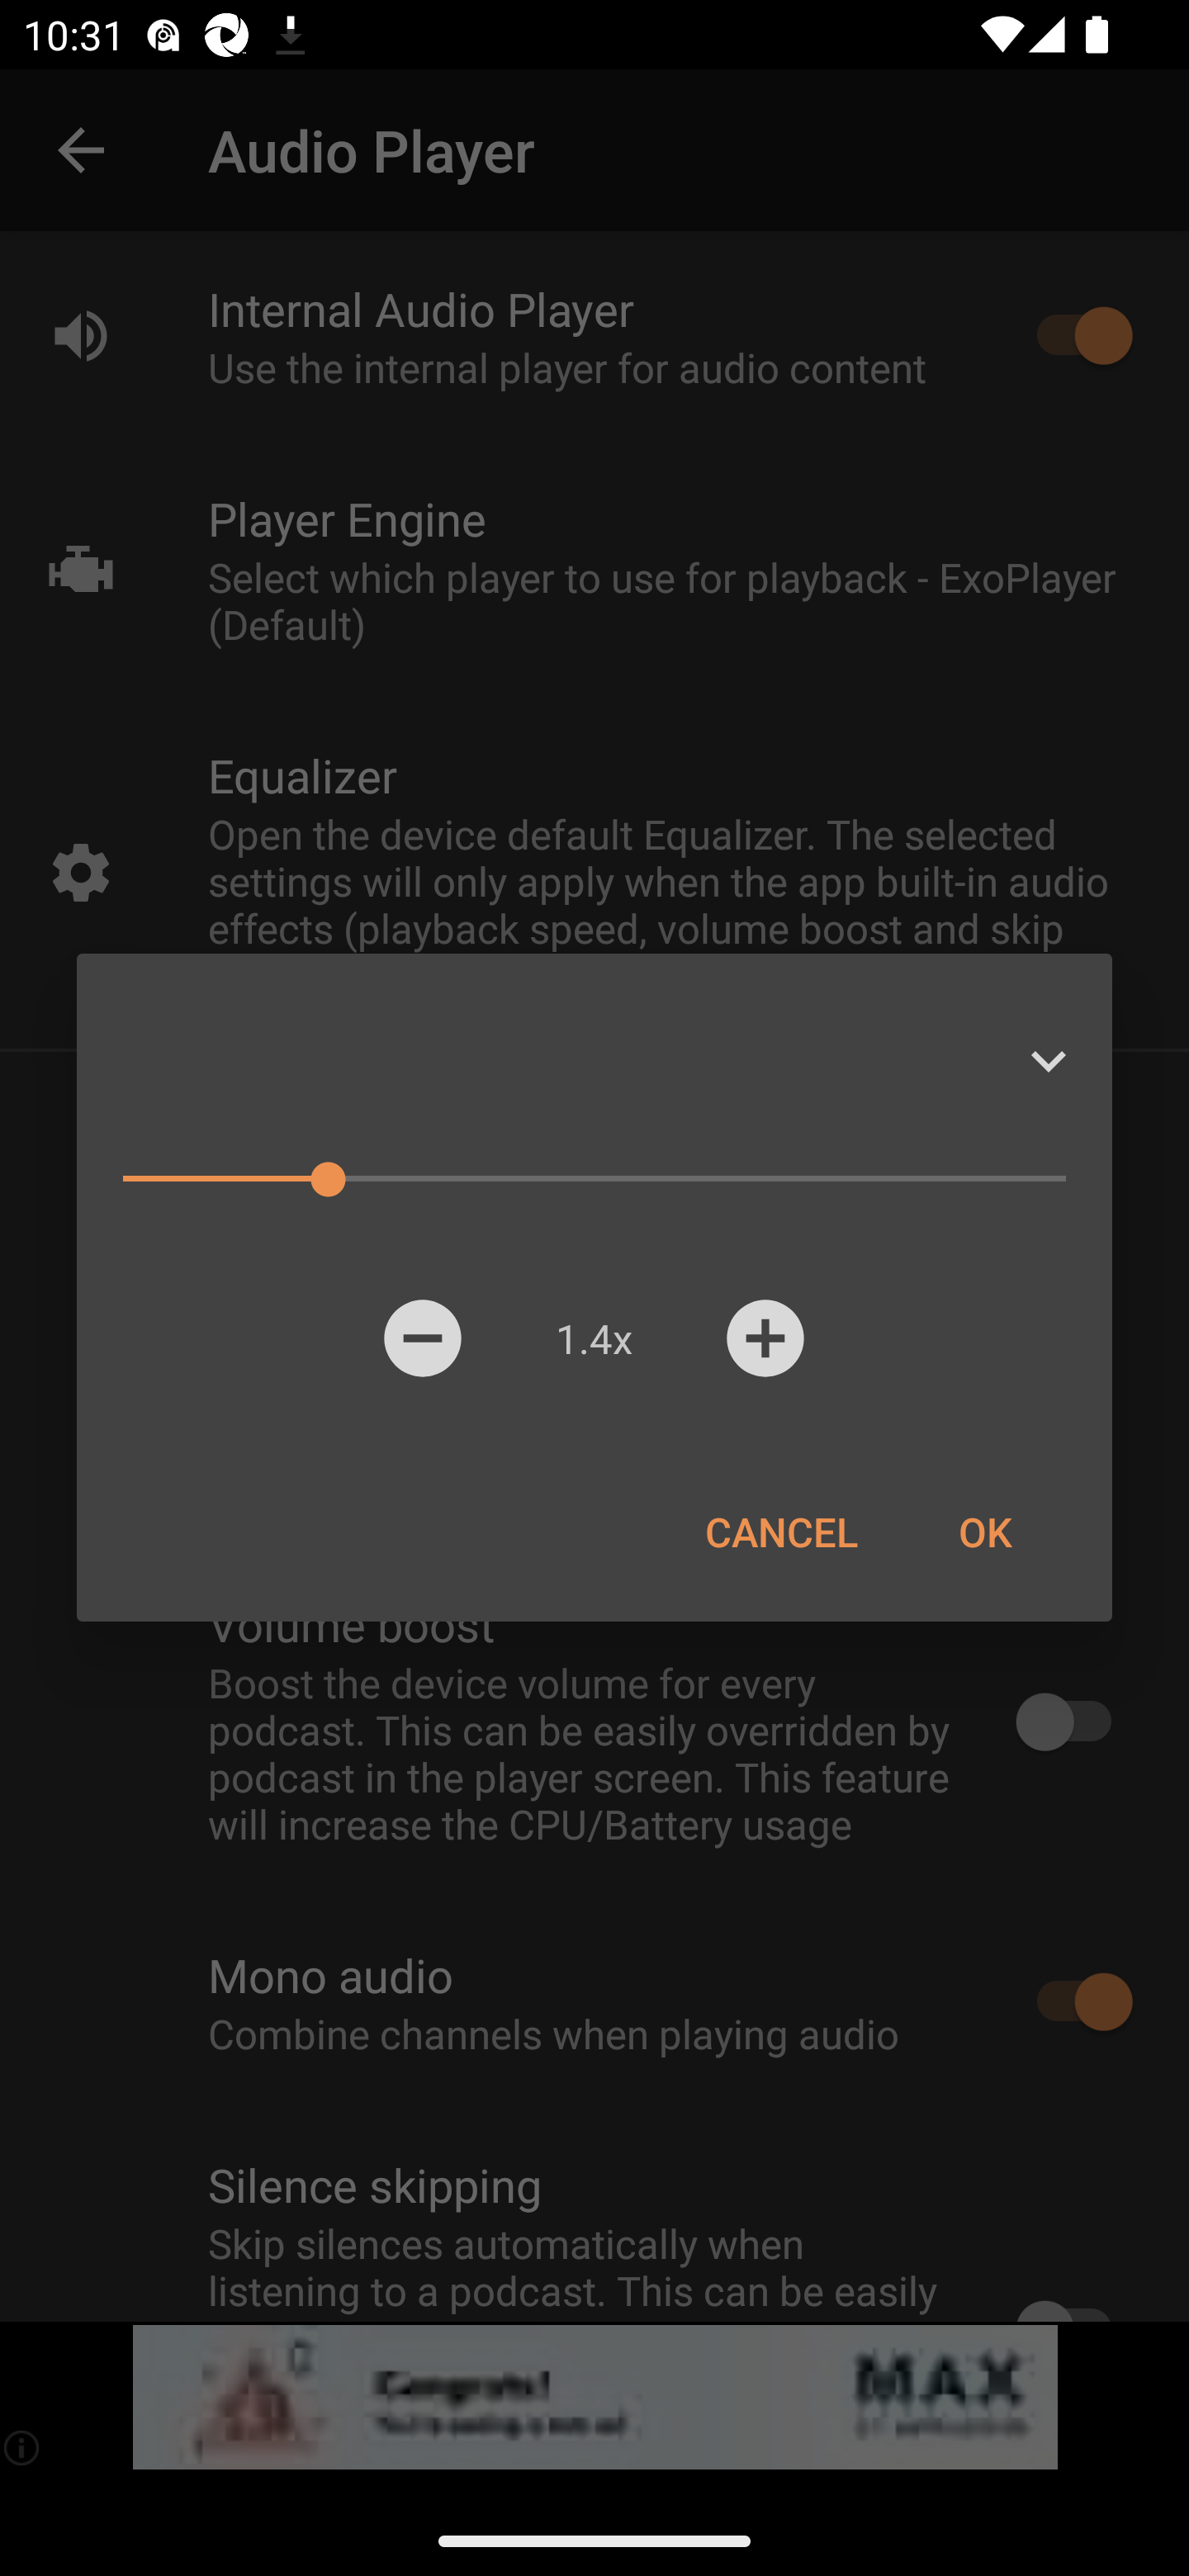  Describe the element at coordinates (1048, 1061) in the screenshot. I see `Expand` at that location.